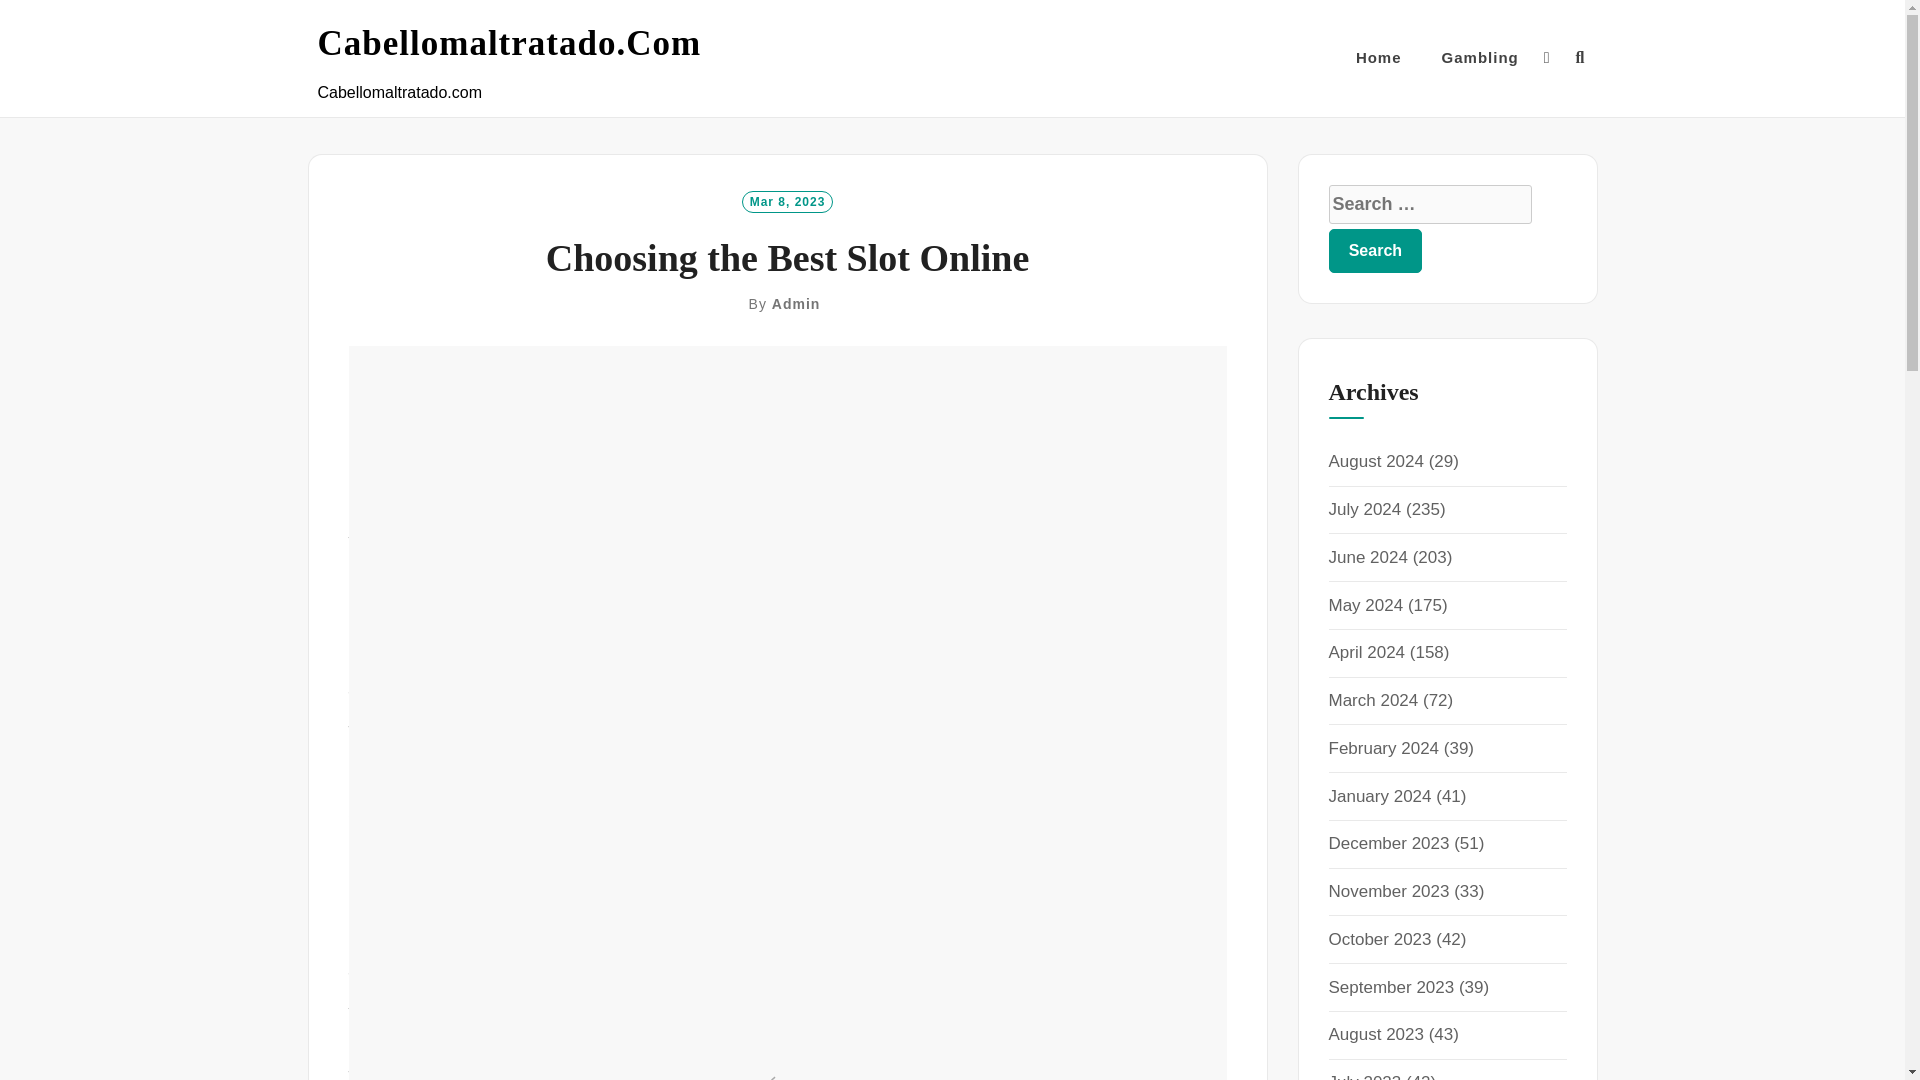 Image resolution: width=1920 pixels, height=1080 pixels. I want to click on Search, so click(1375, 250).